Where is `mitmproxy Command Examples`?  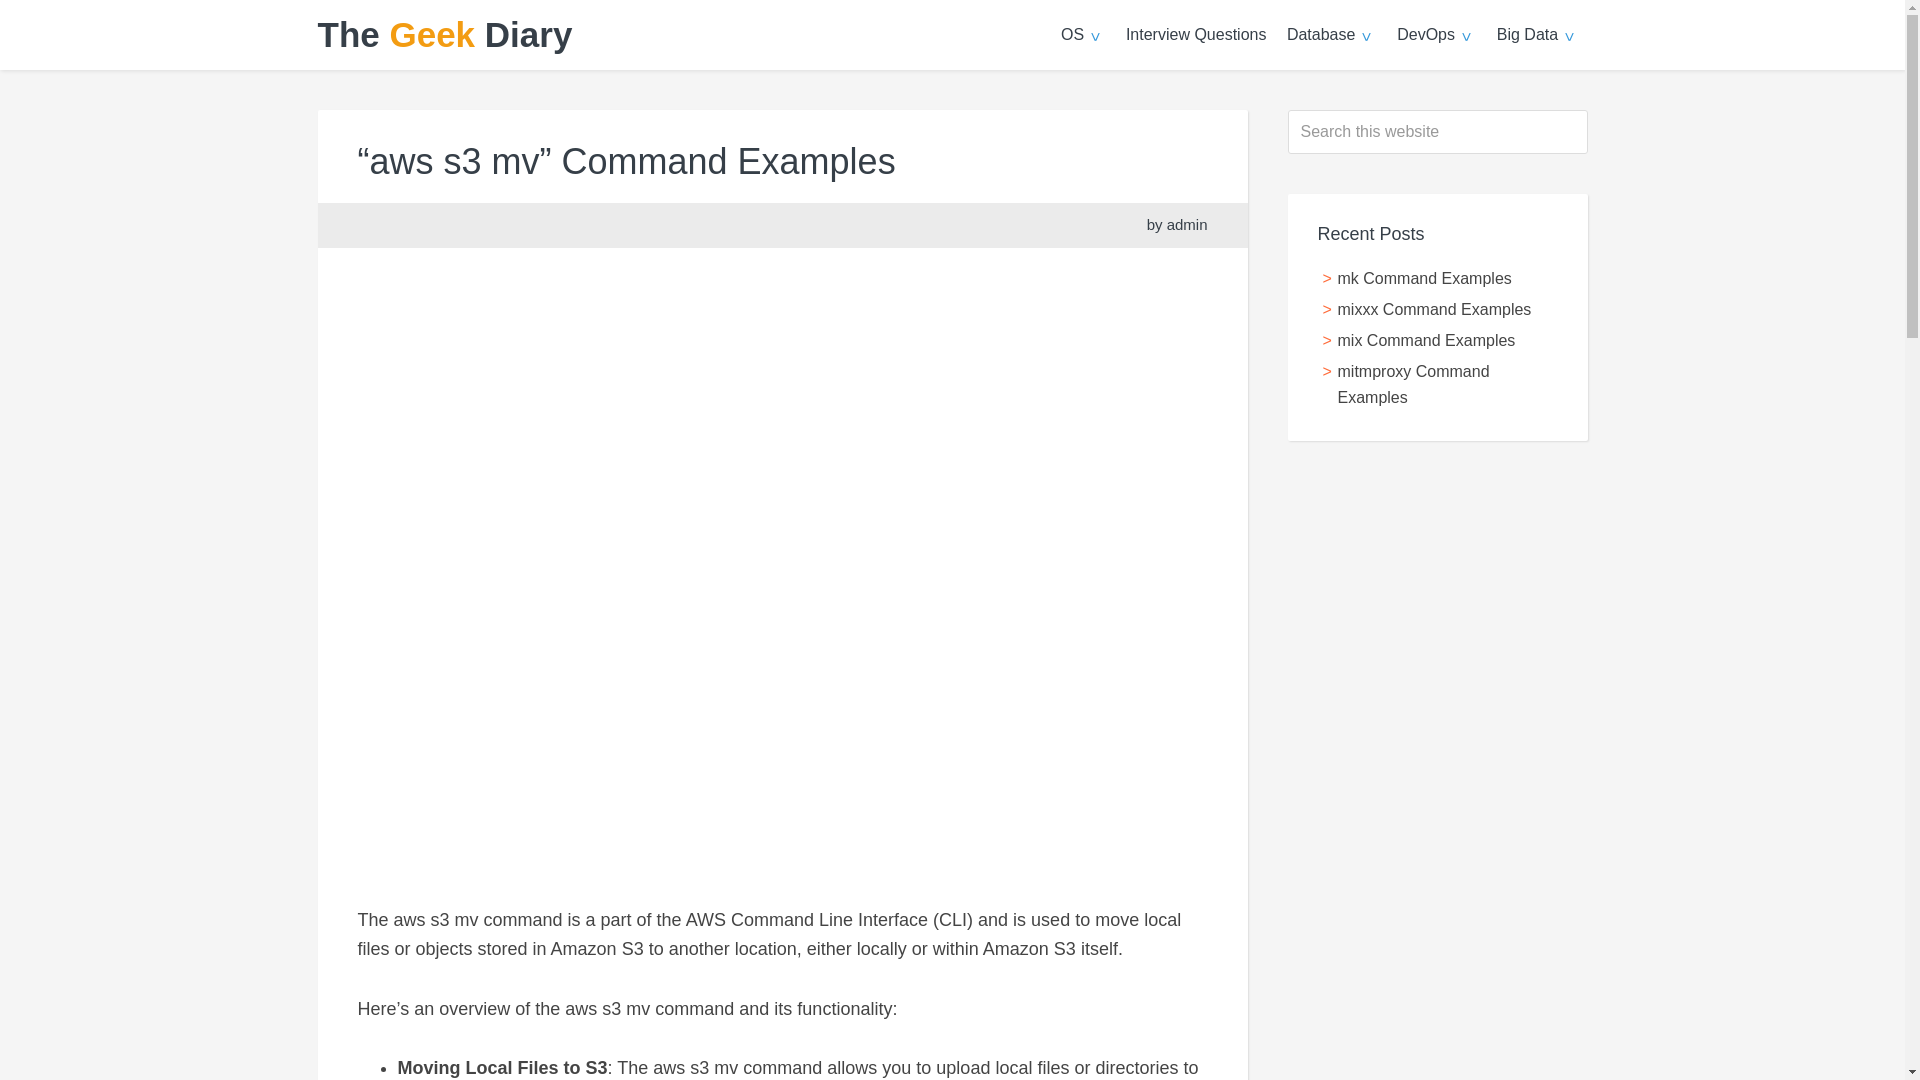
mitmproxy Command Examples is located at coordinates (1414, 384).